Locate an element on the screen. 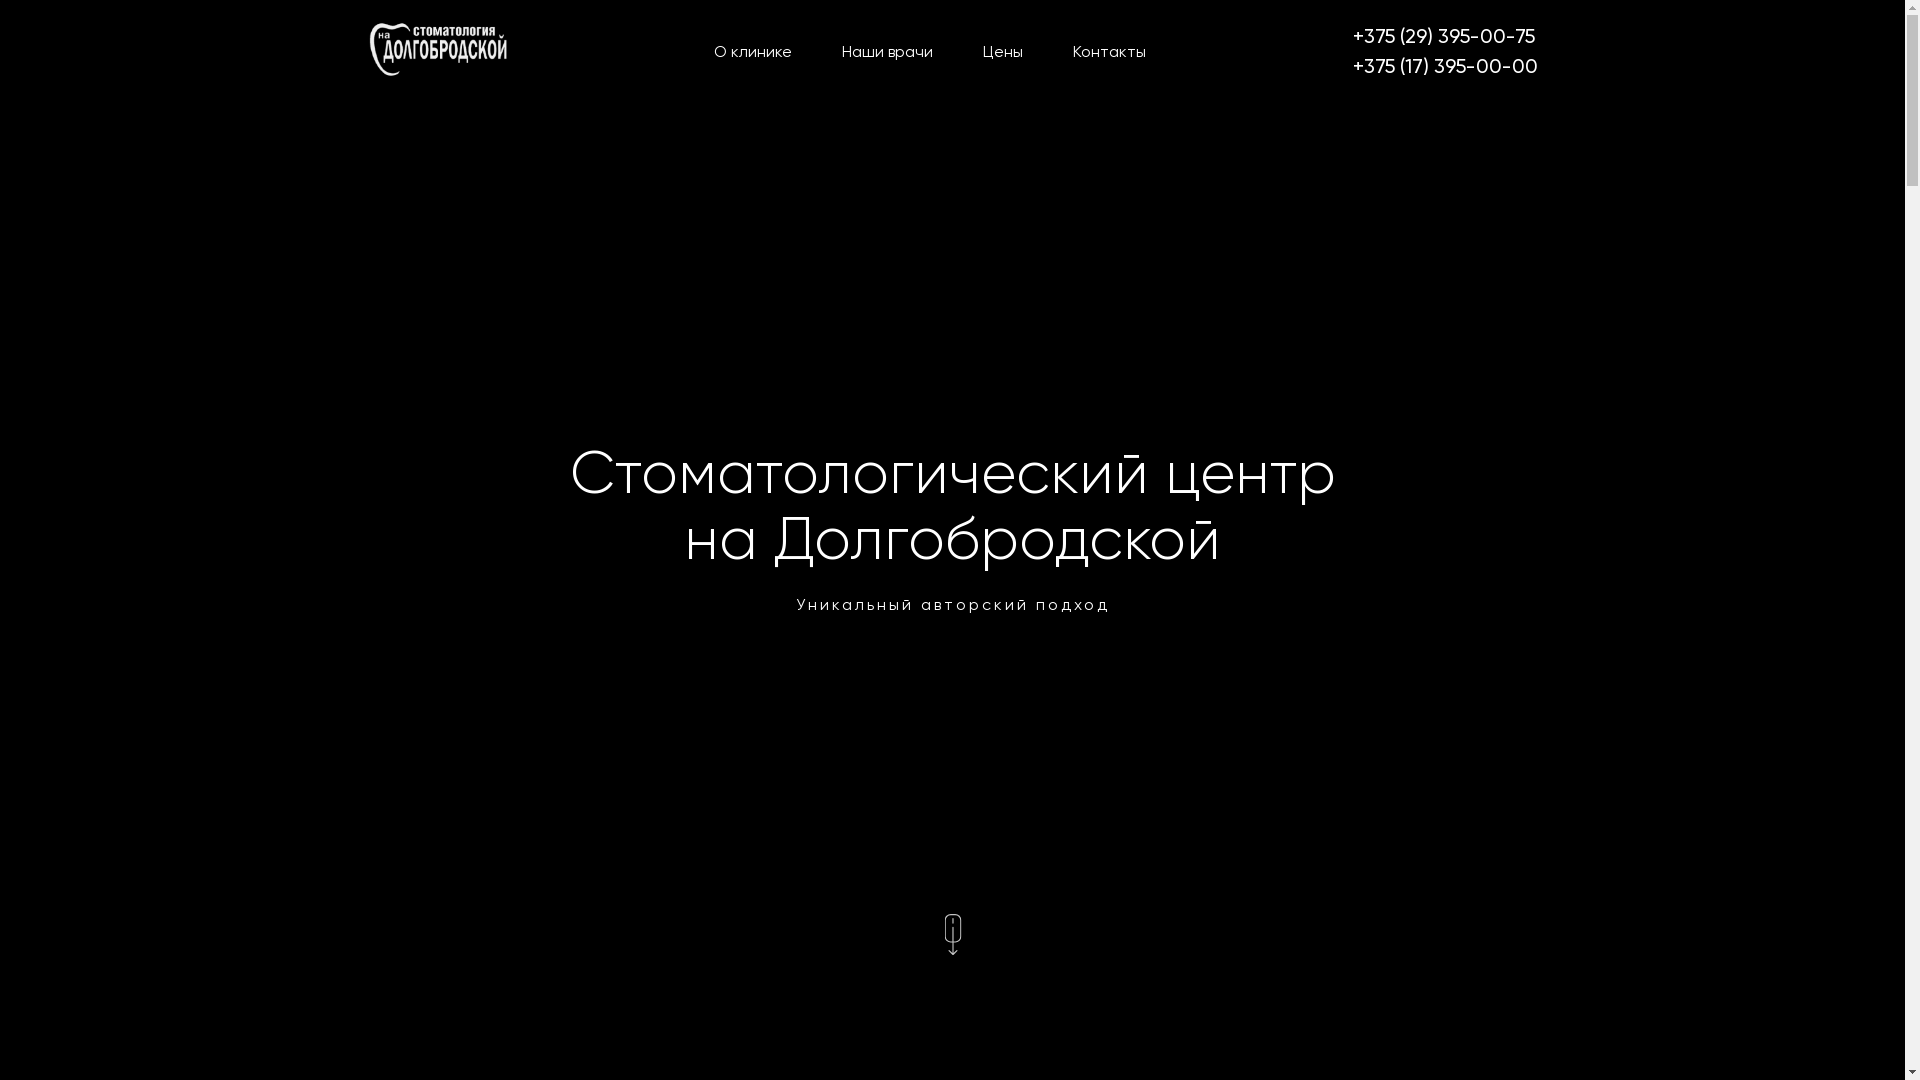 The image size is (1920, 1080). +375 (17) 395-00-00 is located at coordinates (1444, 66).